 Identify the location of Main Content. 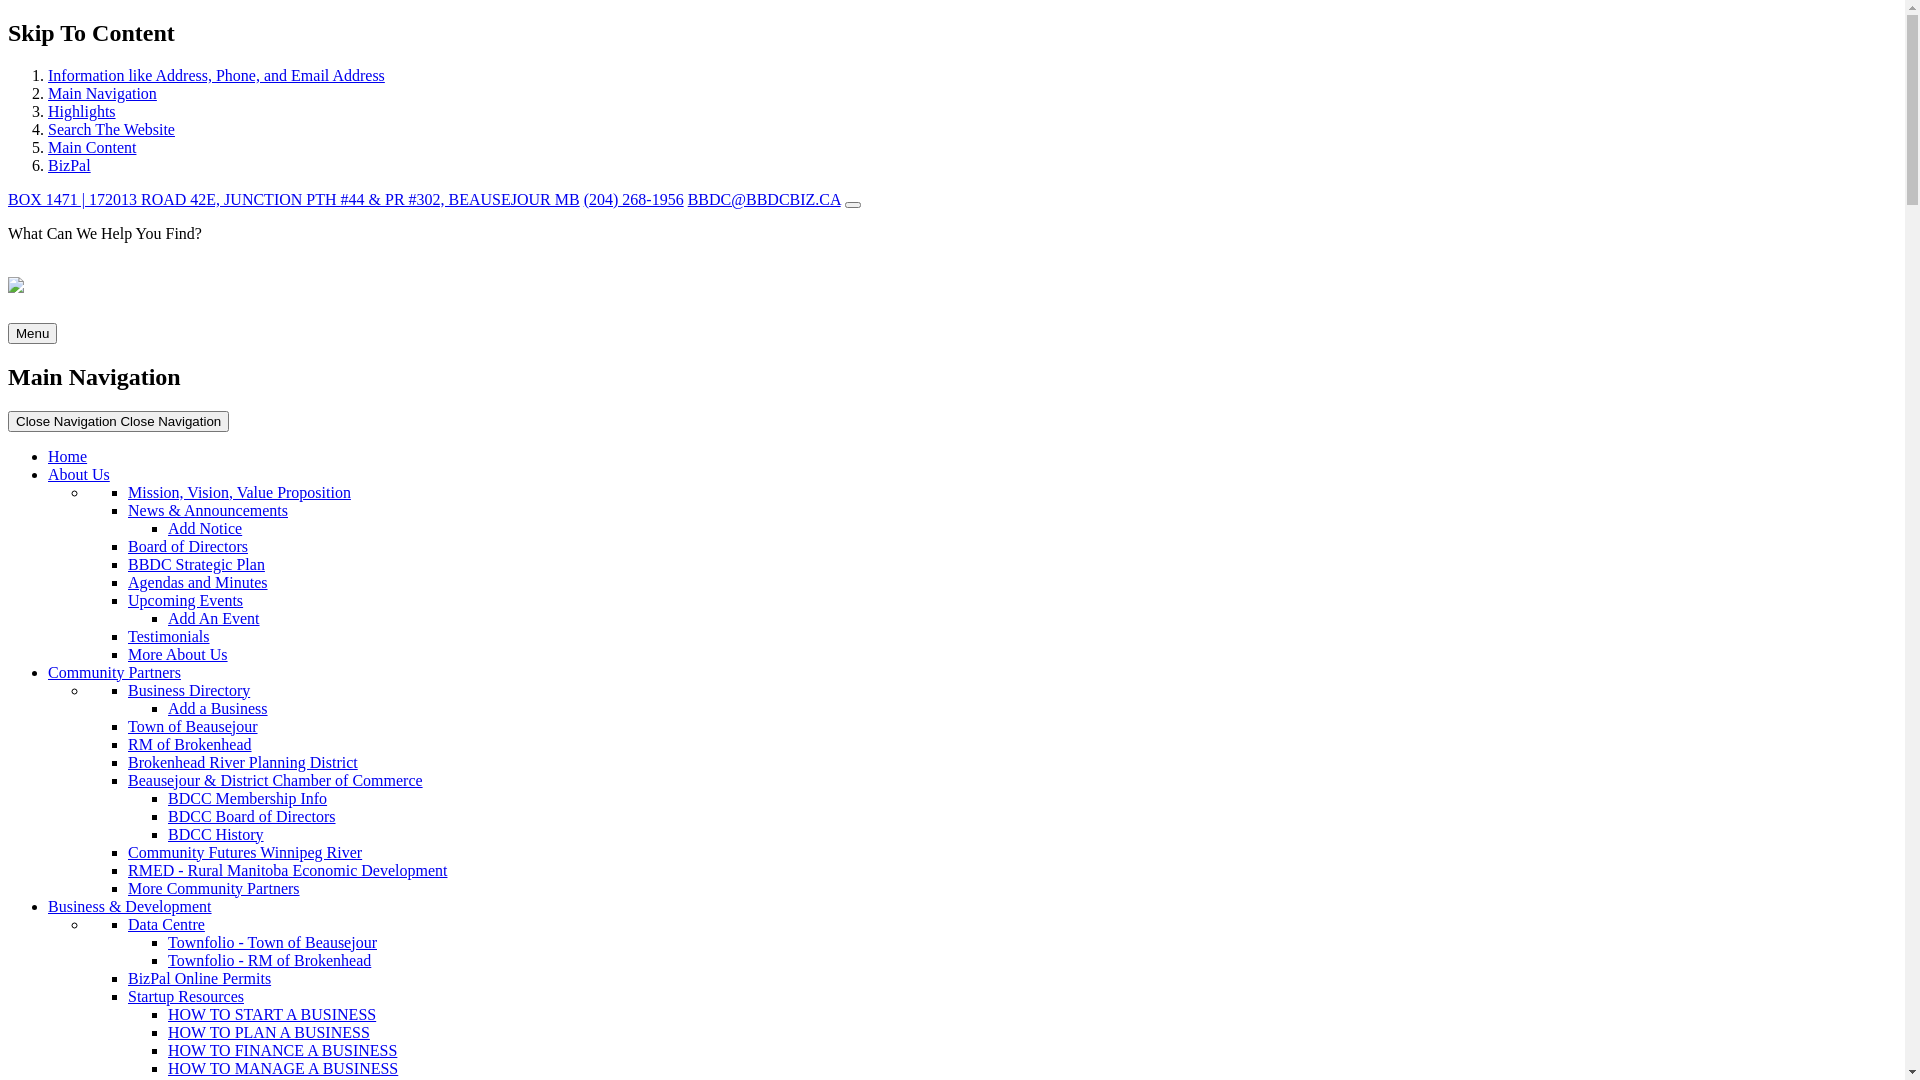
(92, 147).